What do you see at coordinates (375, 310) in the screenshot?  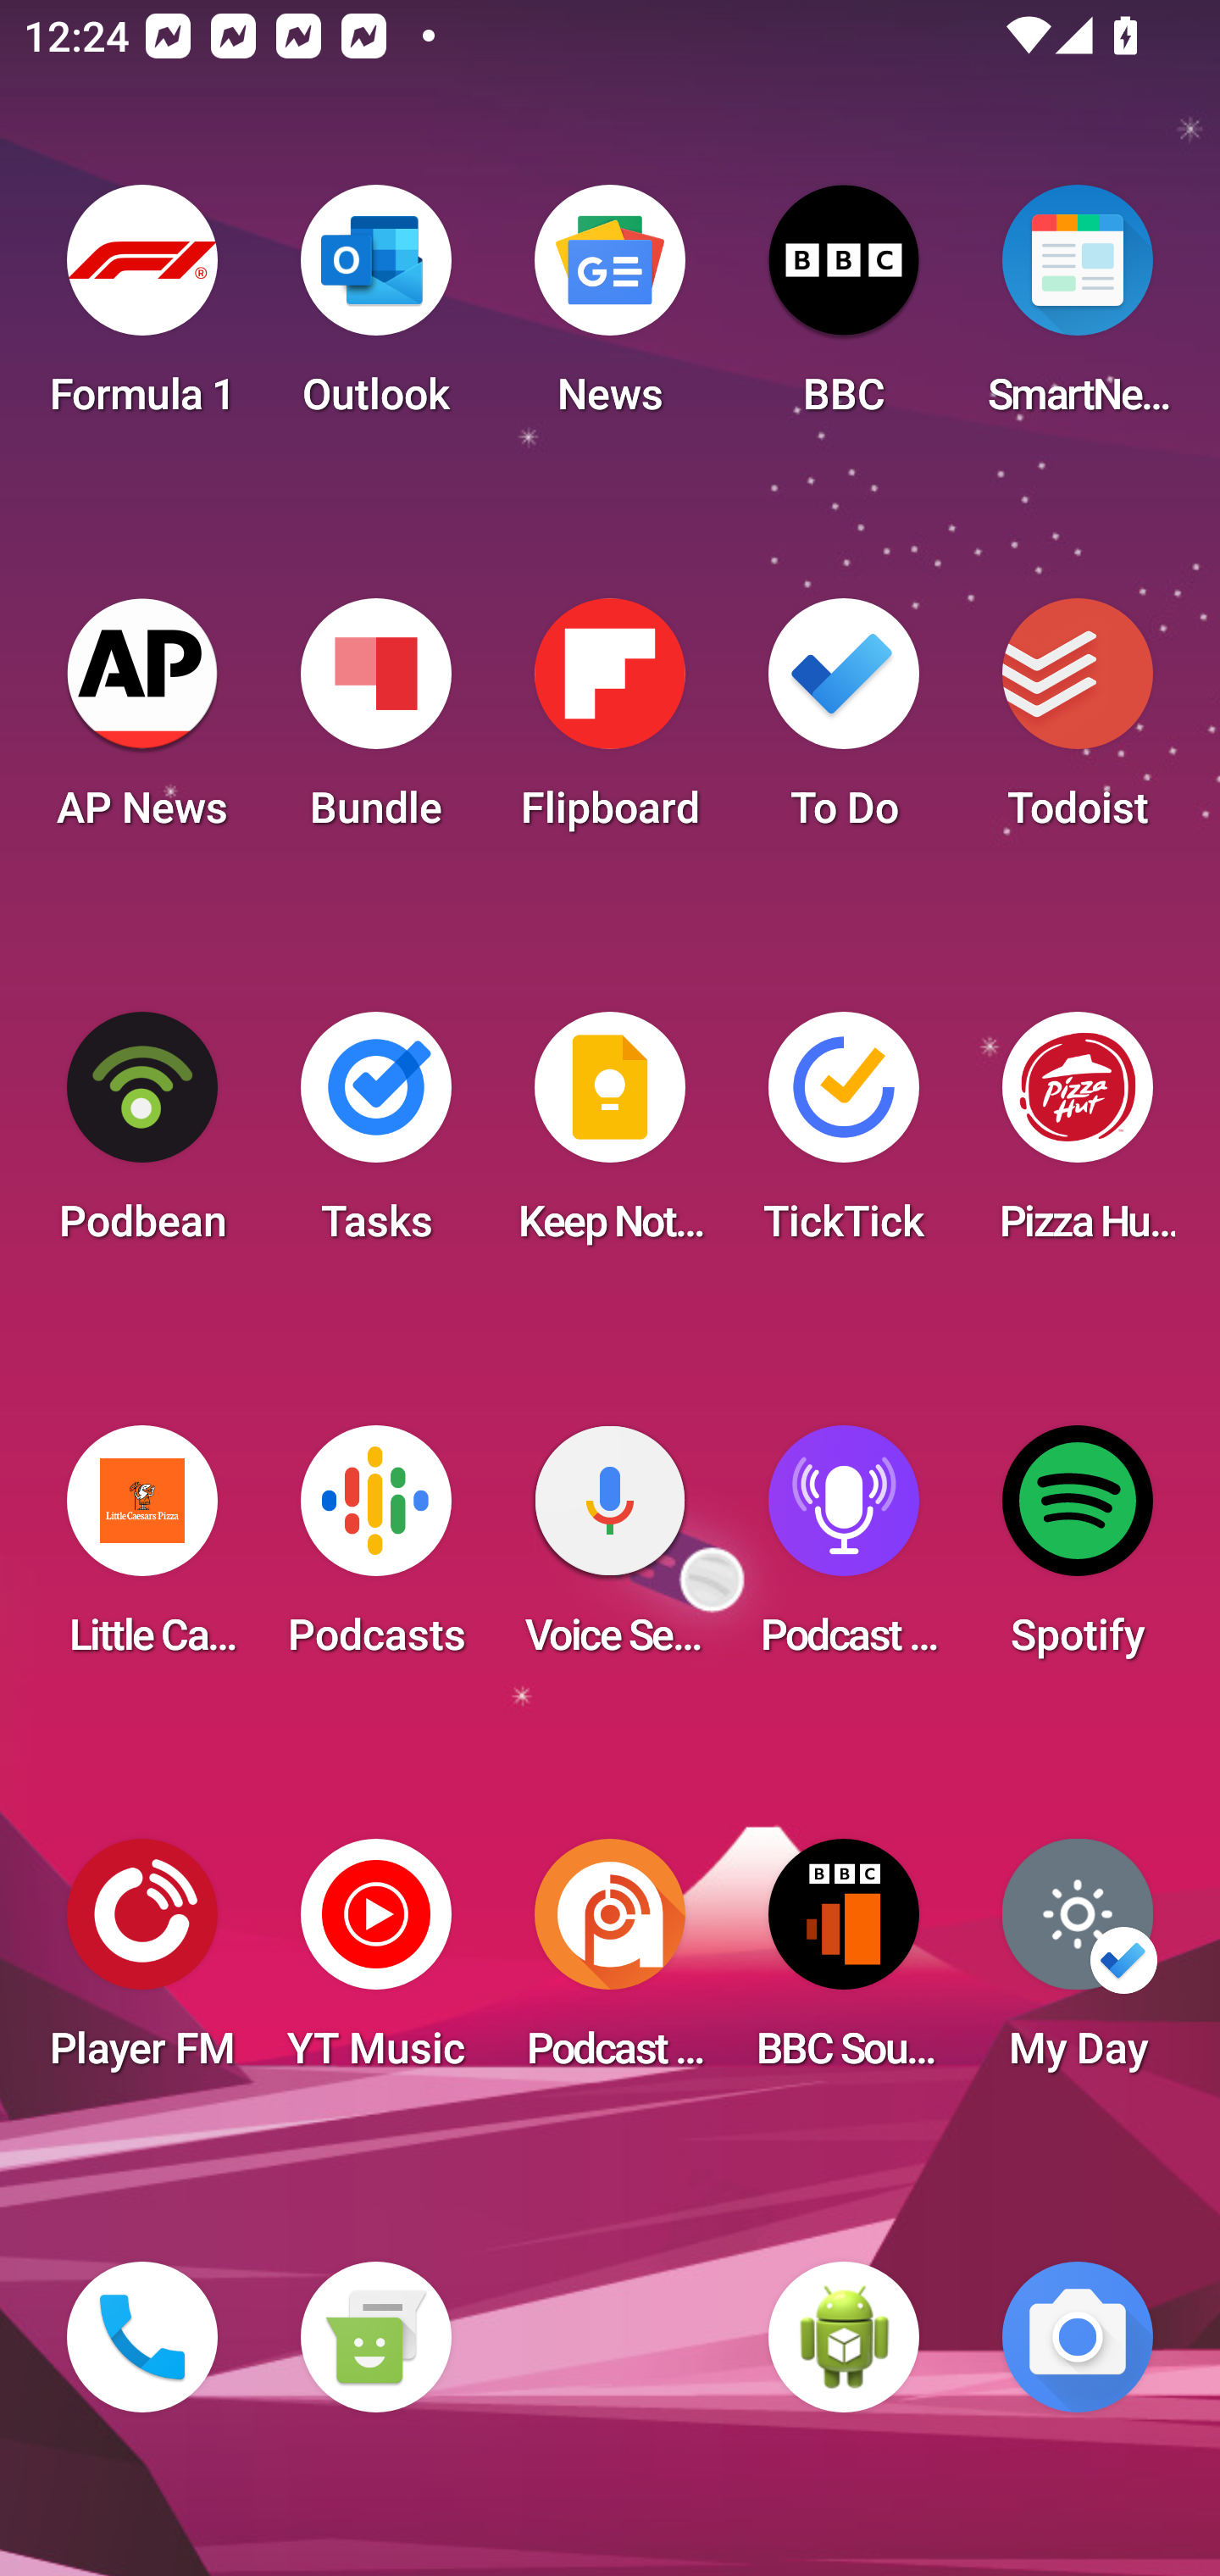 I see `Outlook` at bounding box center [375, 310].